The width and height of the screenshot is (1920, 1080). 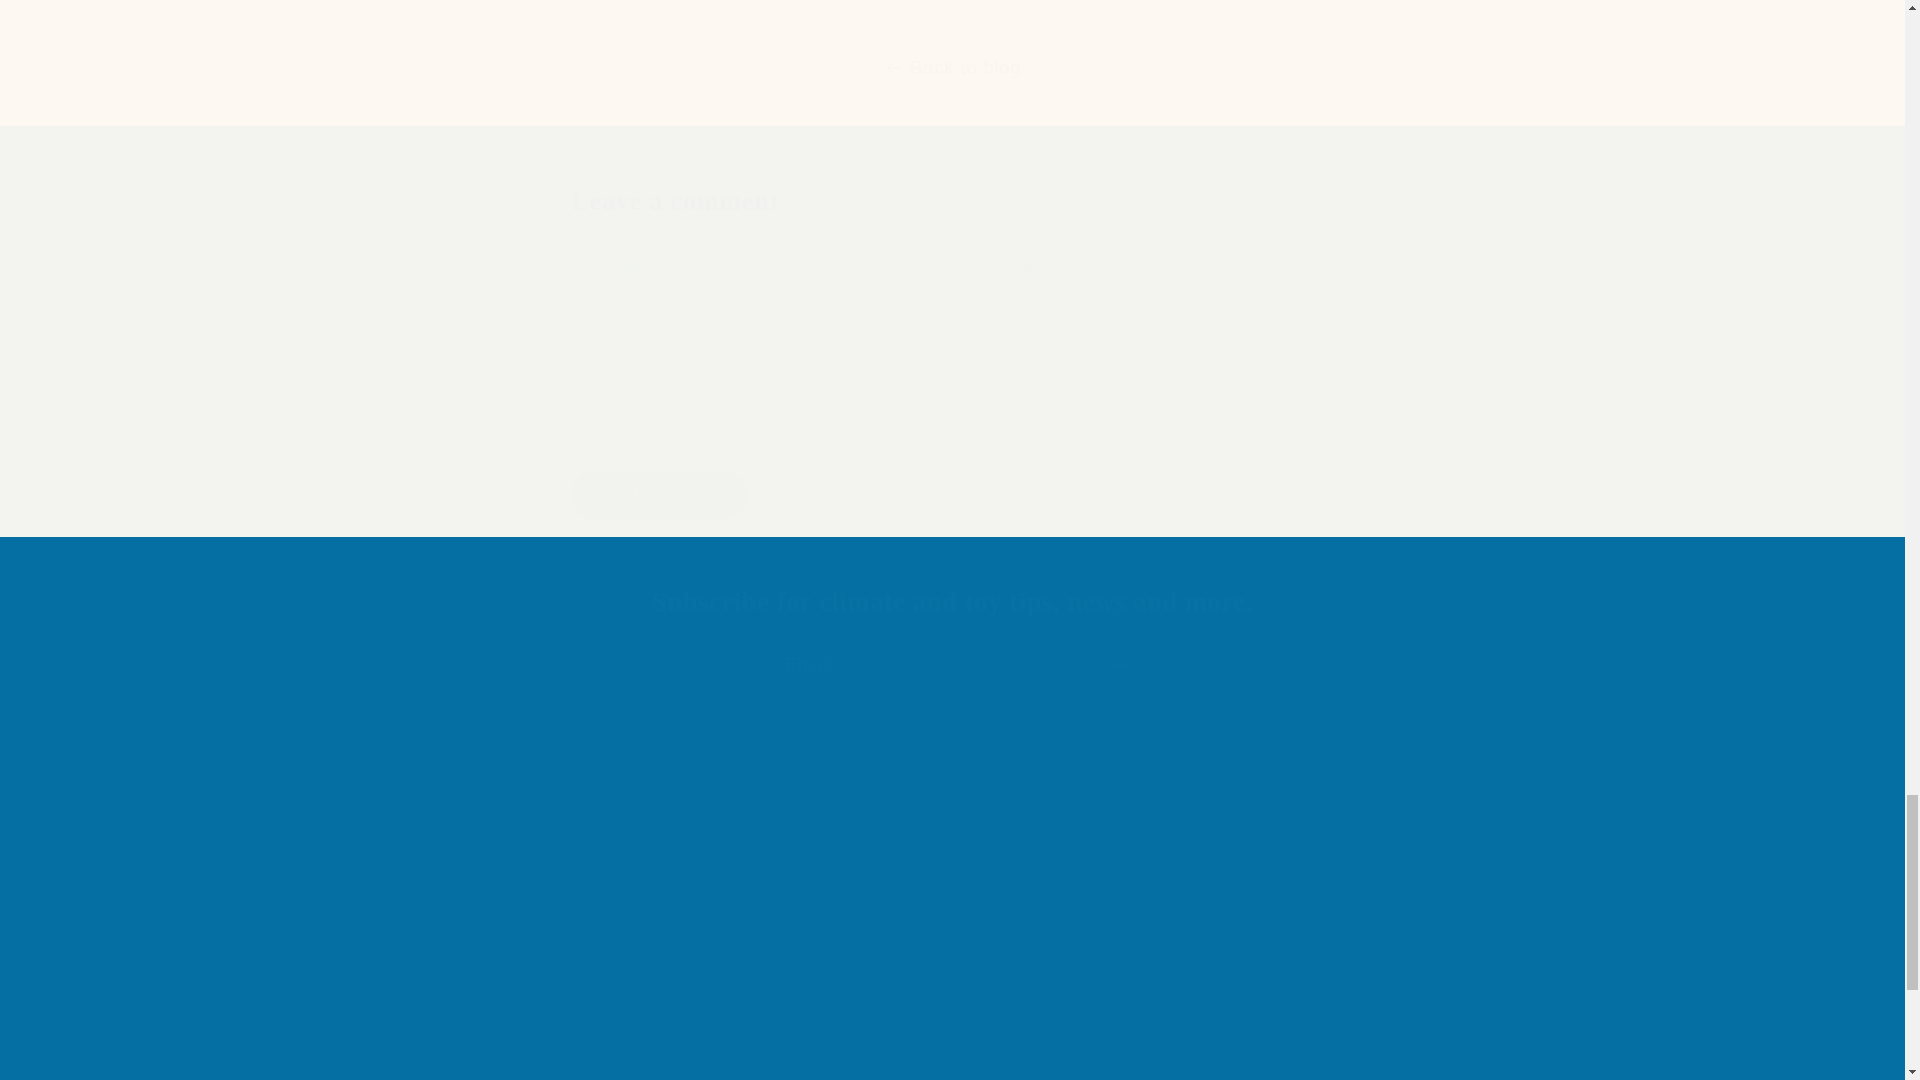 I want to click on Post comment, so click(x=658, y=494).